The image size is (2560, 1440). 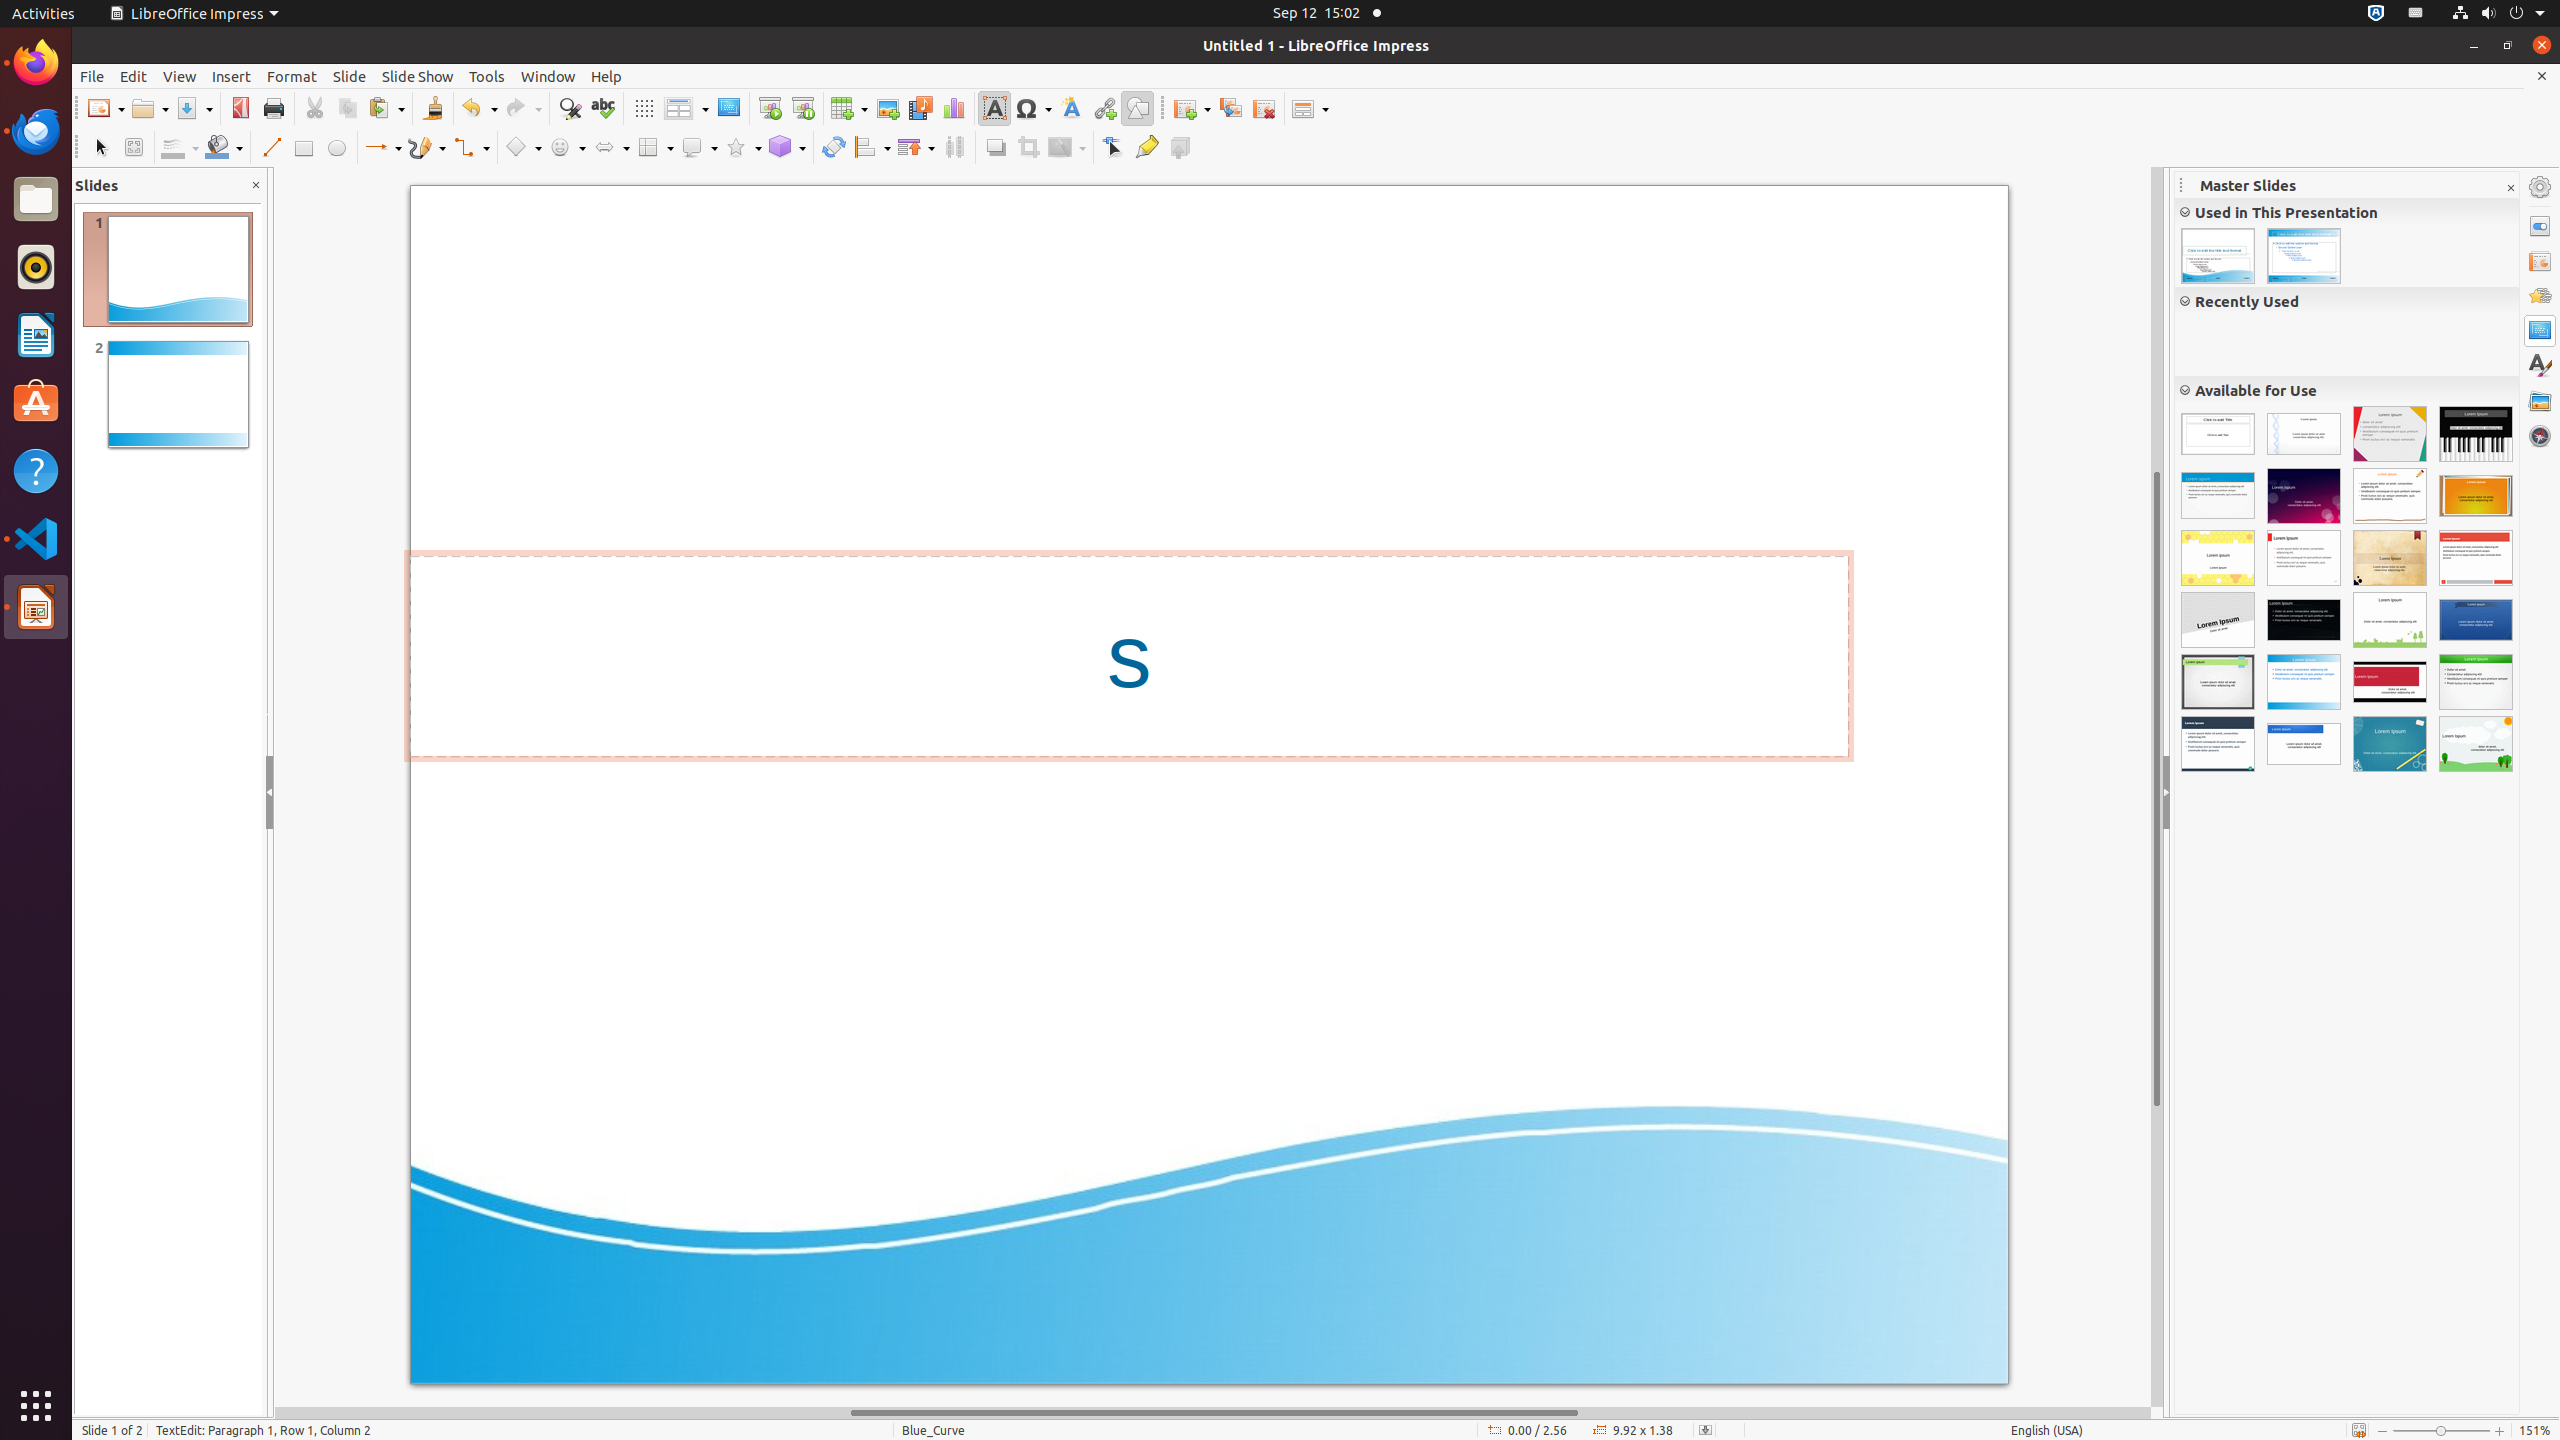 What do you see at coordinates (427, 148) in the screenshot?
I see `Curves and Polygons` at bounding box center [427, 148].